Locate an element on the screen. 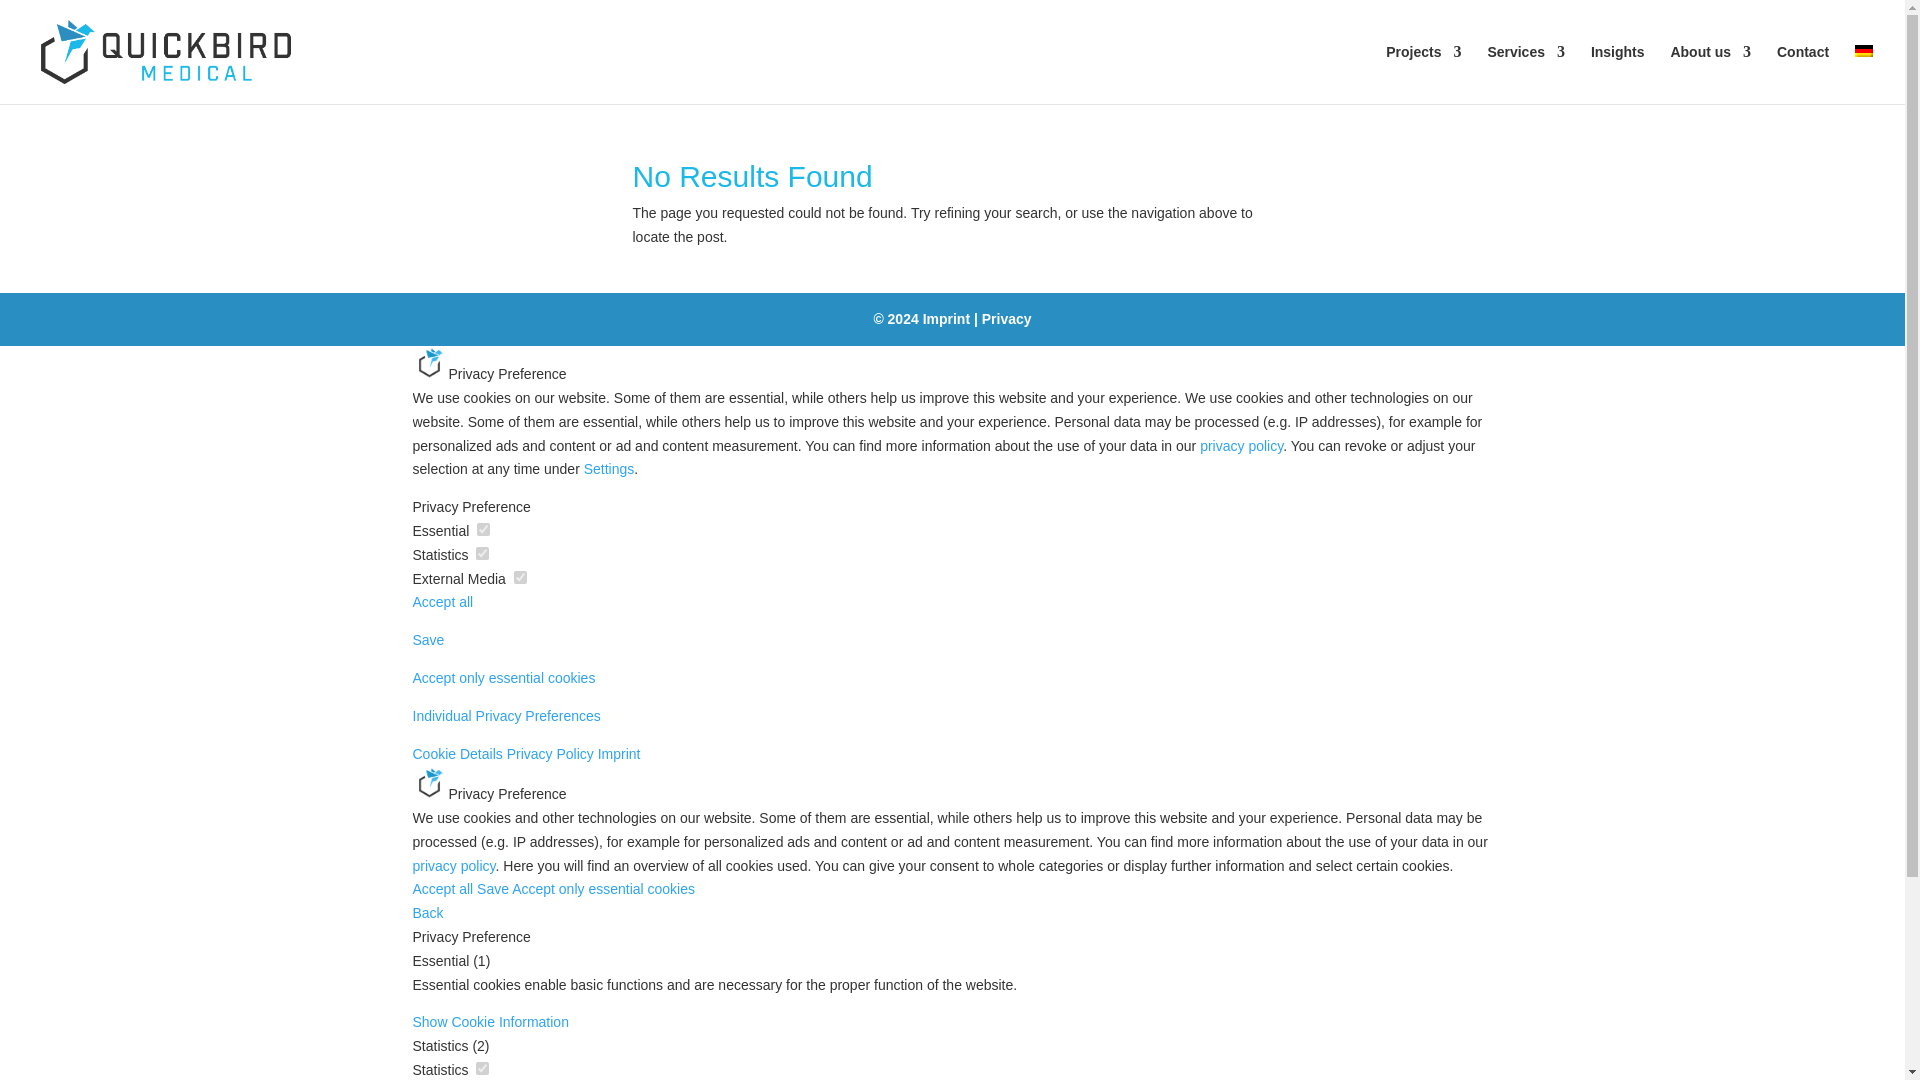 The height and width of the screenshot is (1080, 1920). statistics is located at coordinates (482, 1068).